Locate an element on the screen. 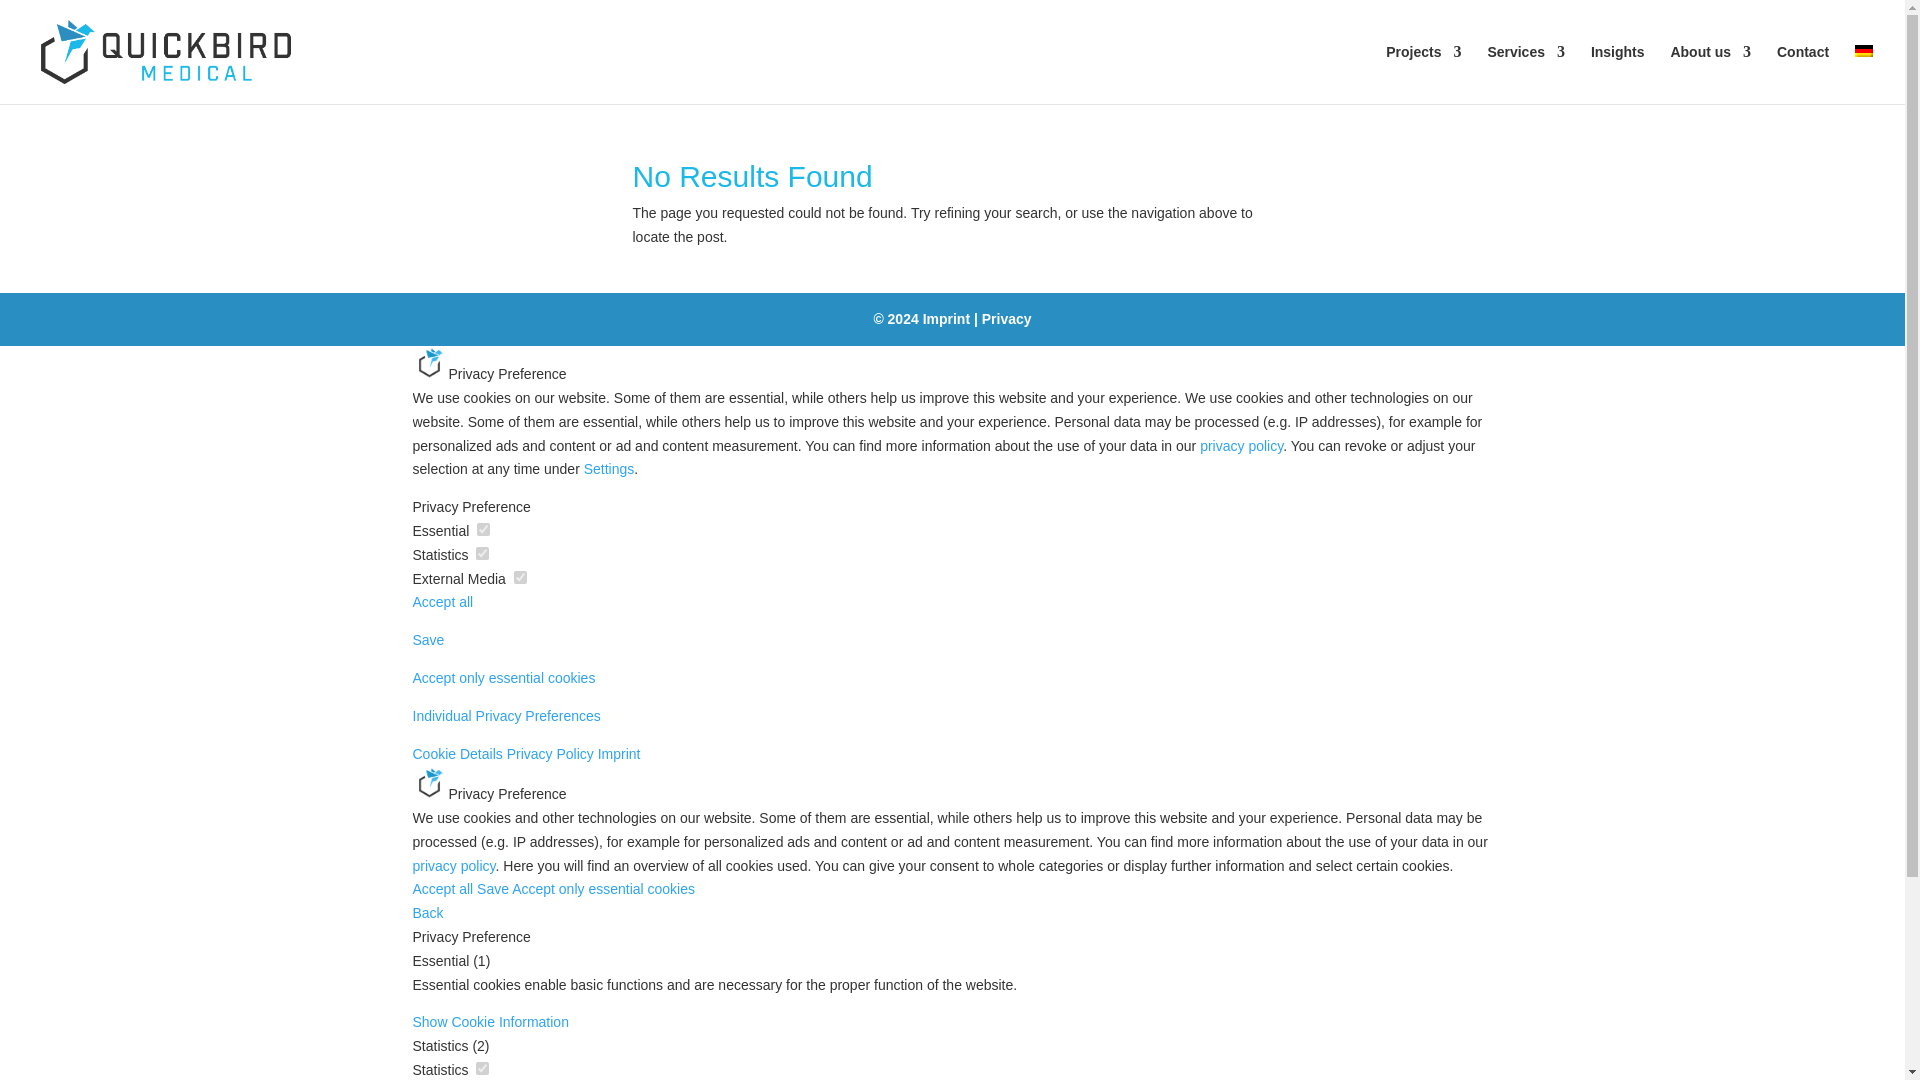 The height and width of the screenshot is (1080, 1920). statistics is located at coordinates (482, 1068).